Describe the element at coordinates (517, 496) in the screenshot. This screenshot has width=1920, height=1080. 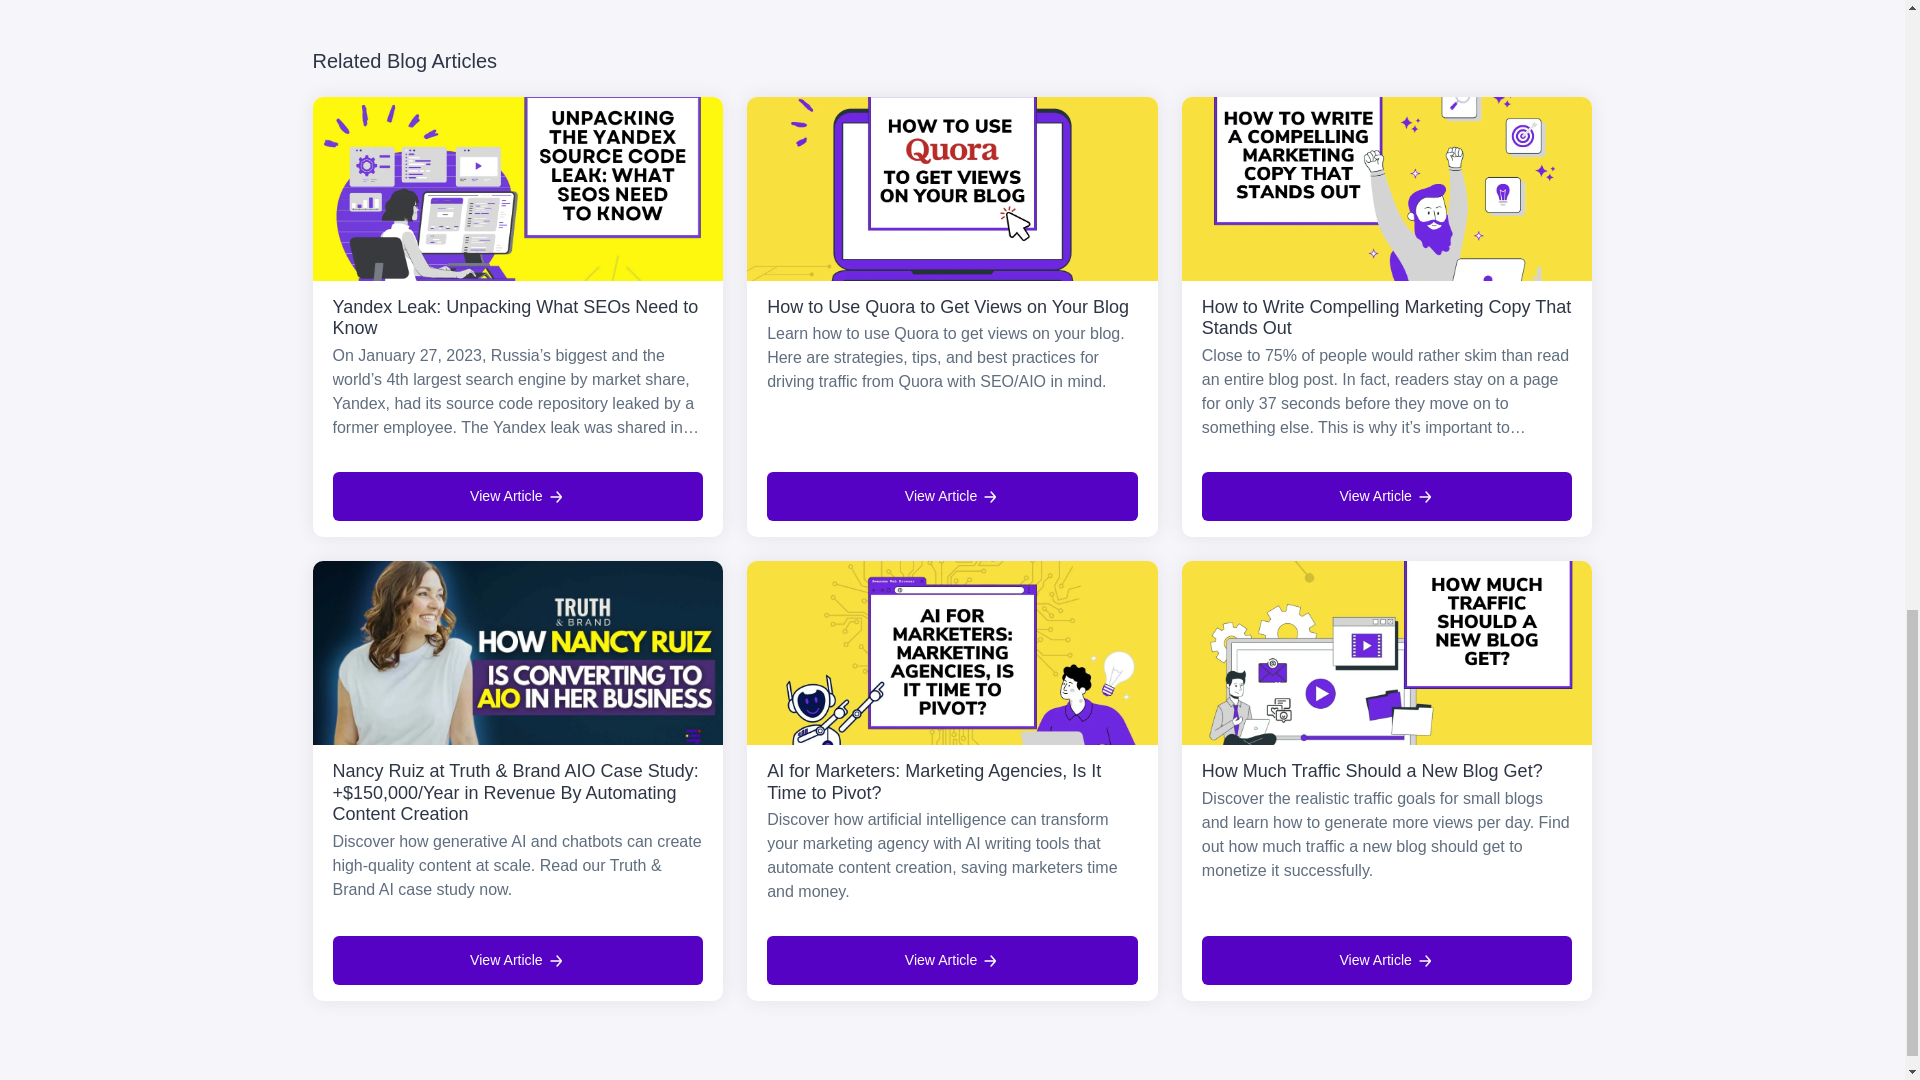
I see `View Article` at that location.